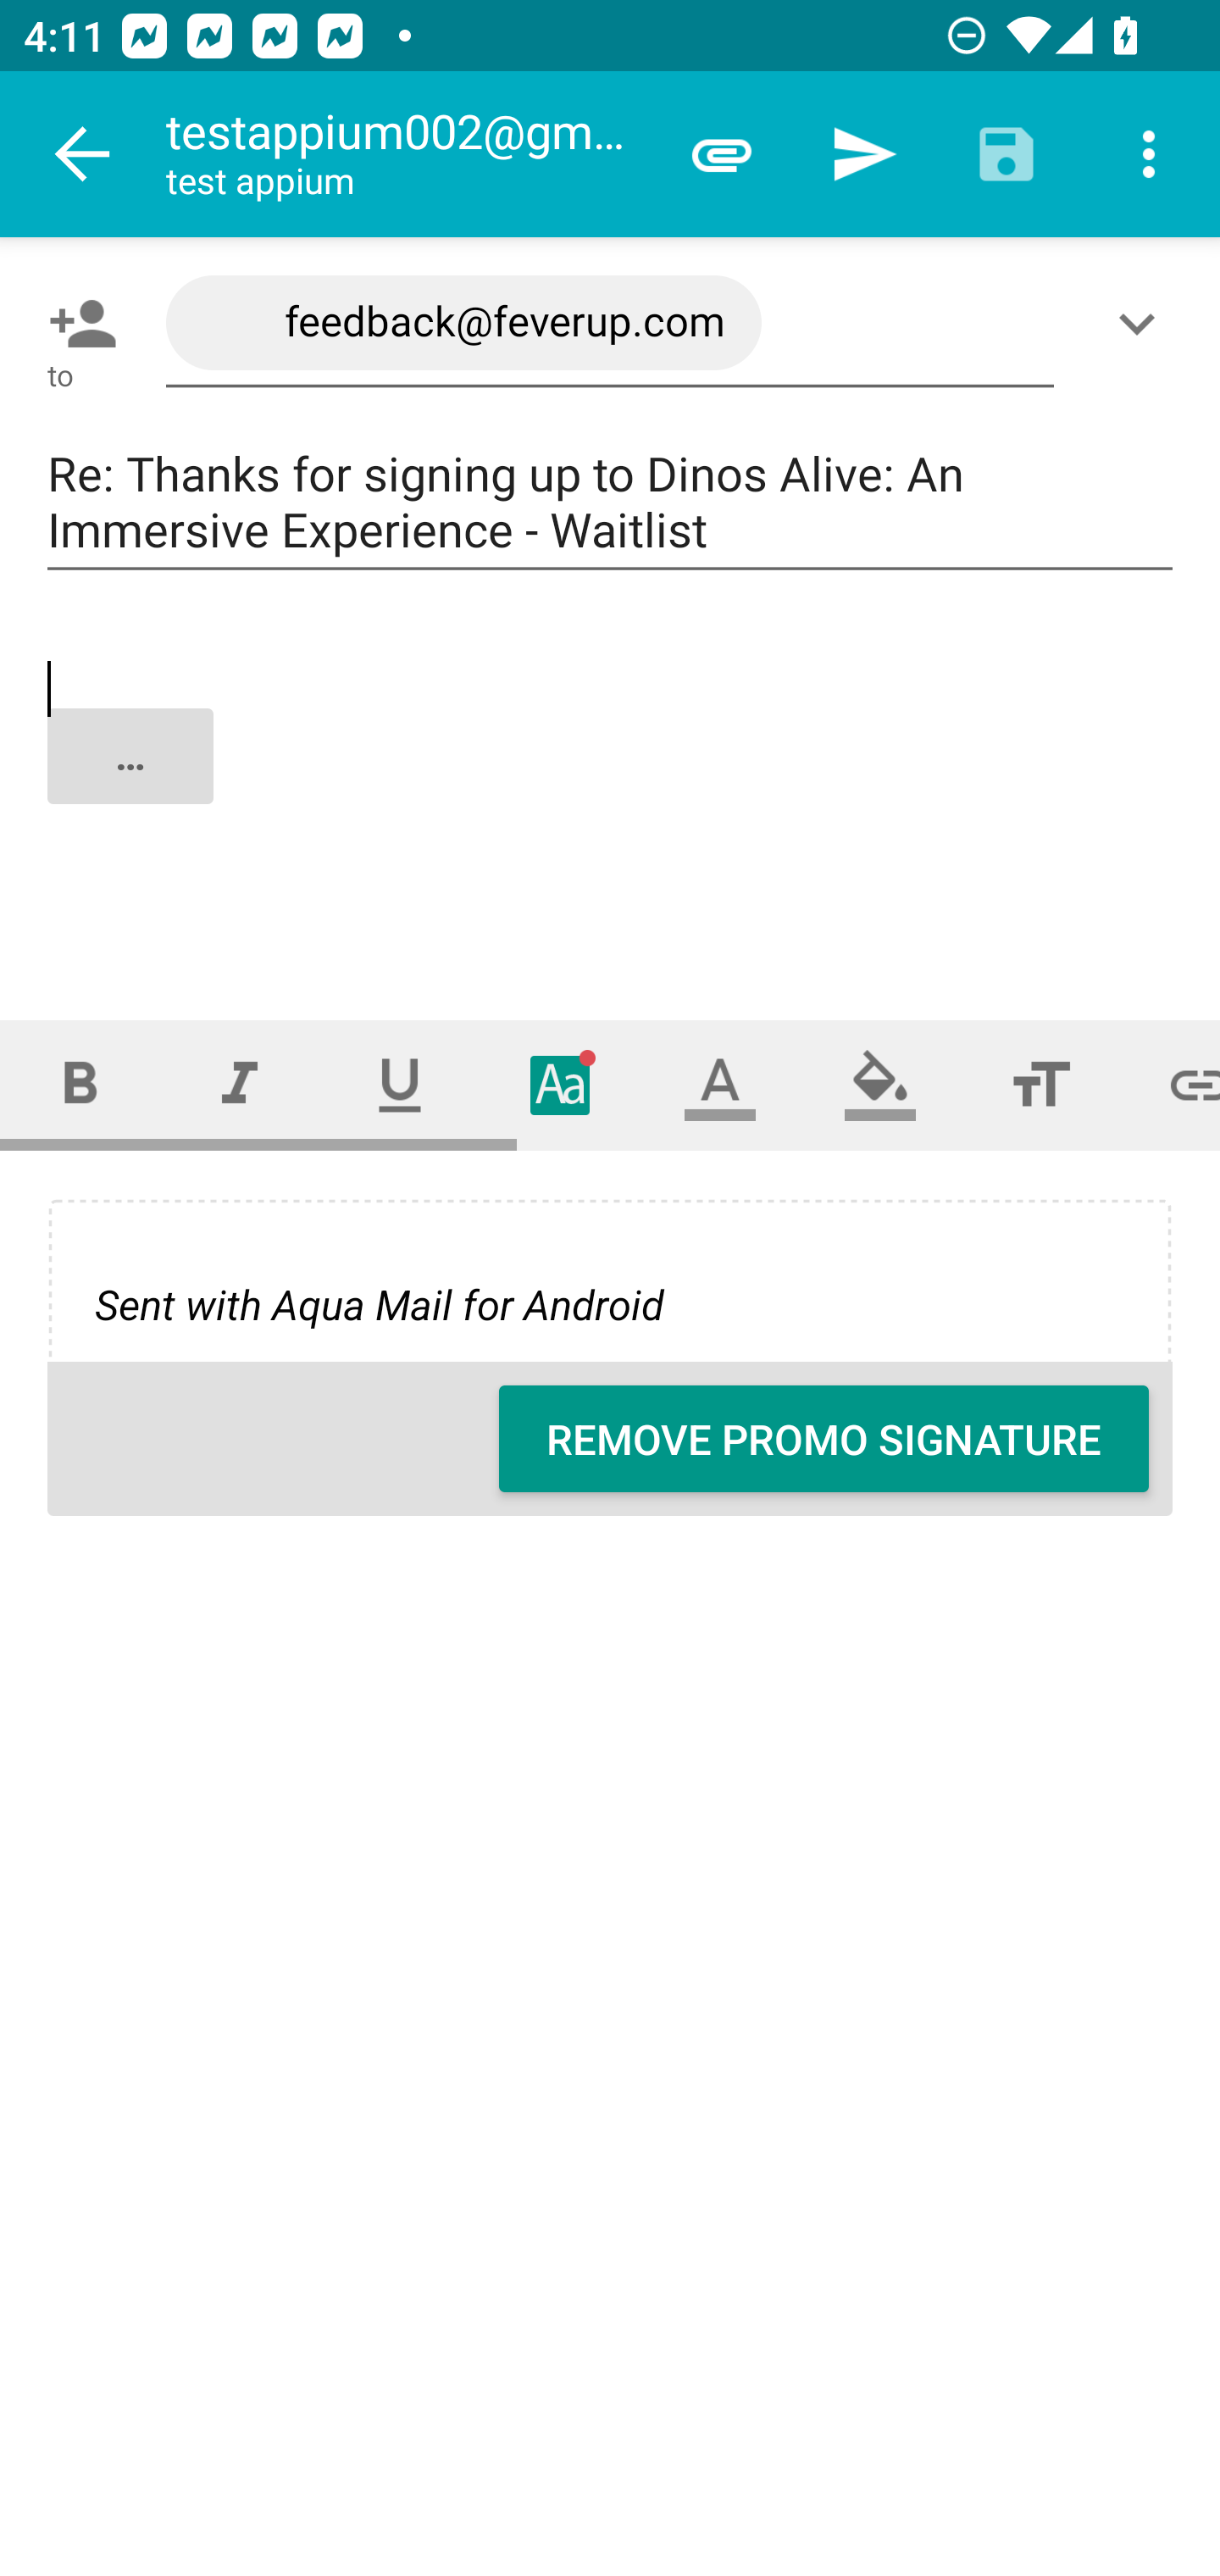 The width and height of the screenshot is (1220, 2576). What do you see at coordinates (408, 154) in the screenshot?
I see `testappium002@gmail.com test appium` at bounding box center [408, 154].